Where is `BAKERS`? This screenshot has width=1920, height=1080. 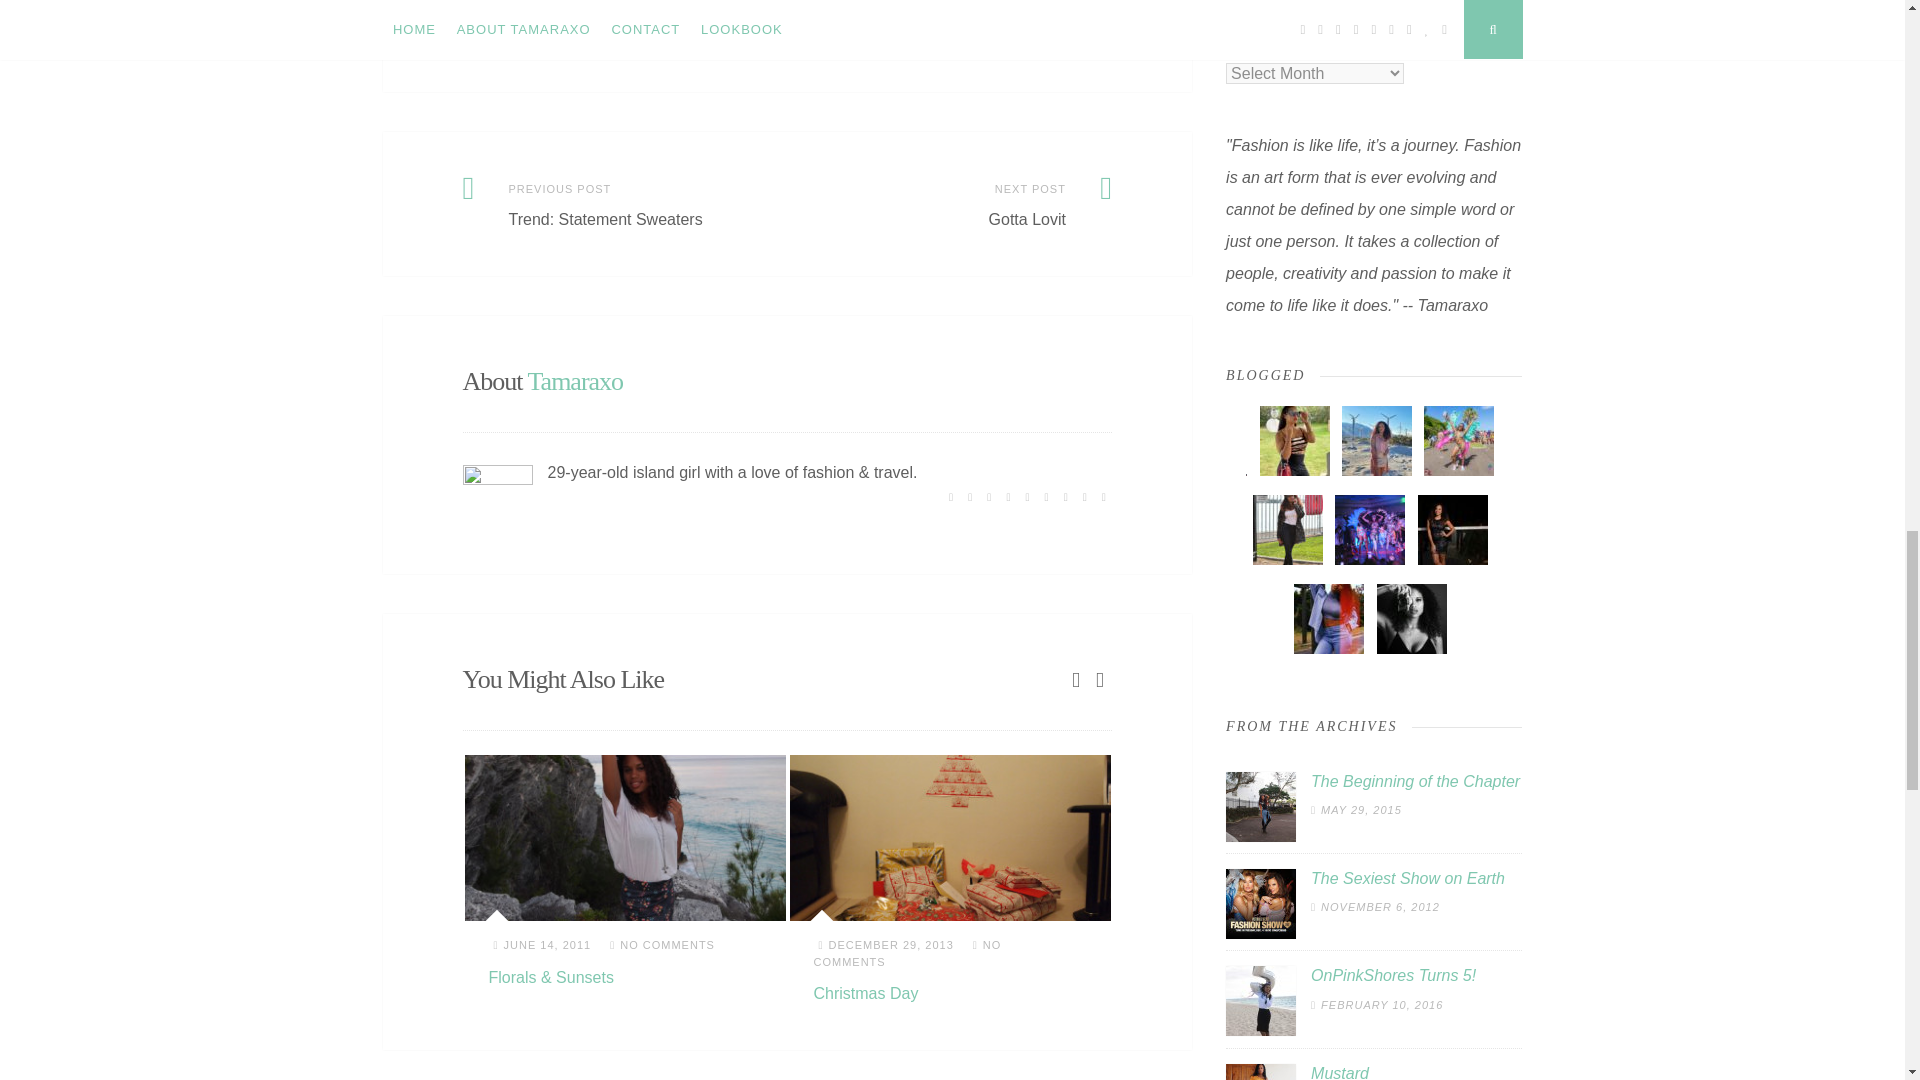 BAKERS is located at coordinates (498, 43).